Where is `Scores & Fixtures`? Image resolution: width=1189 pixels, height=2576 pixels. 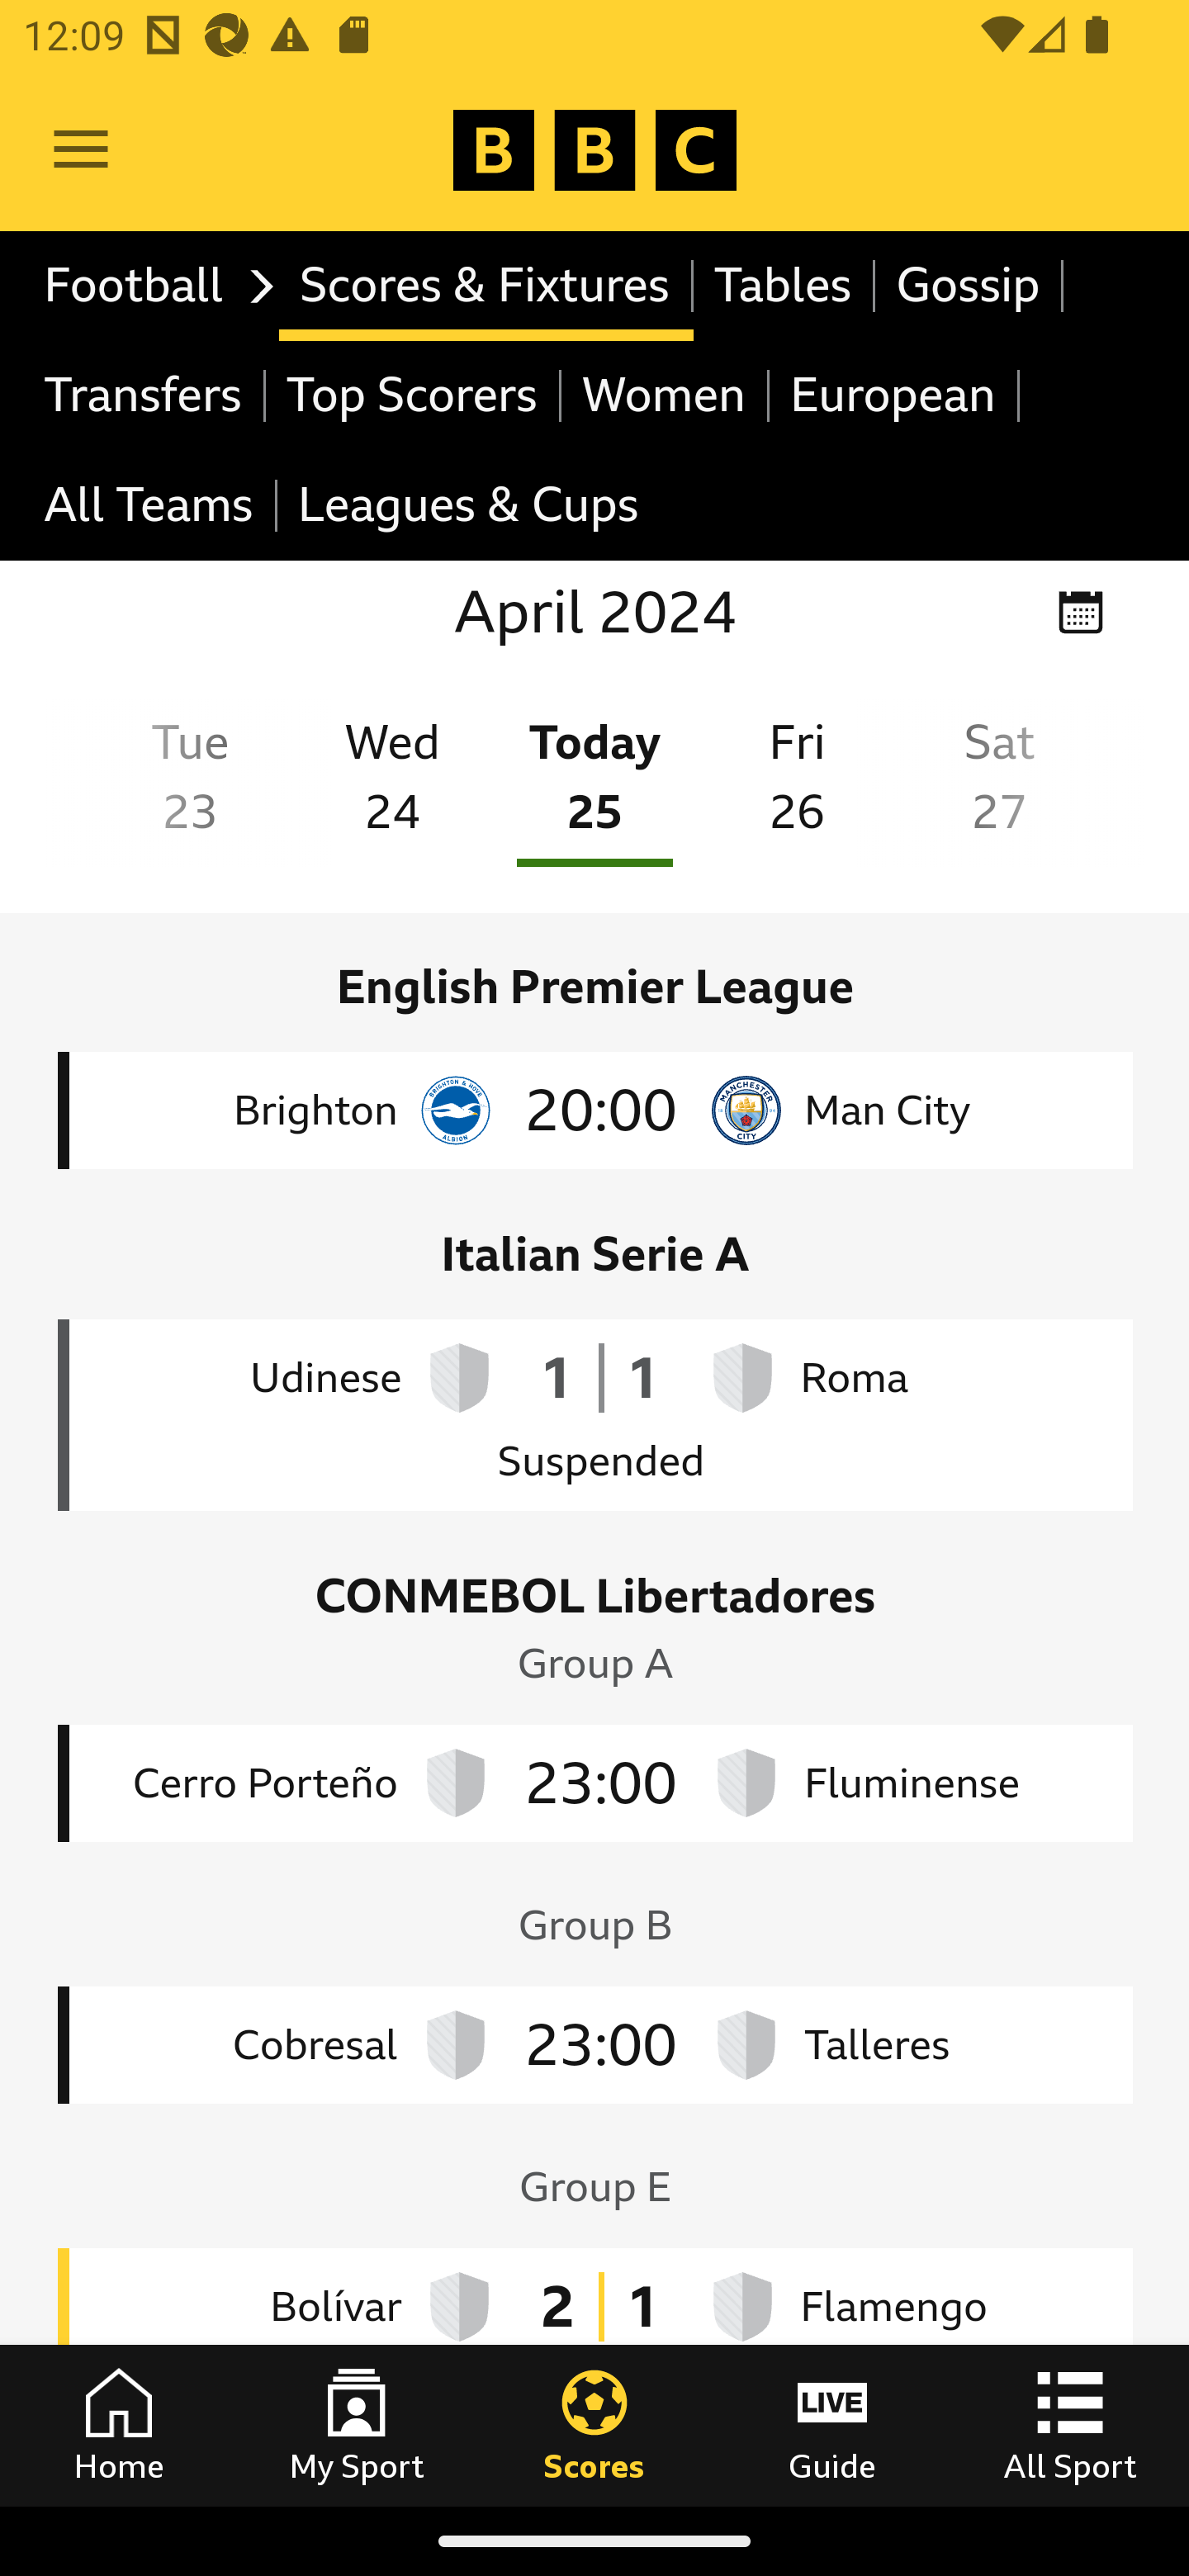
Scores & Fixtures is located at coordinates (486, 286).